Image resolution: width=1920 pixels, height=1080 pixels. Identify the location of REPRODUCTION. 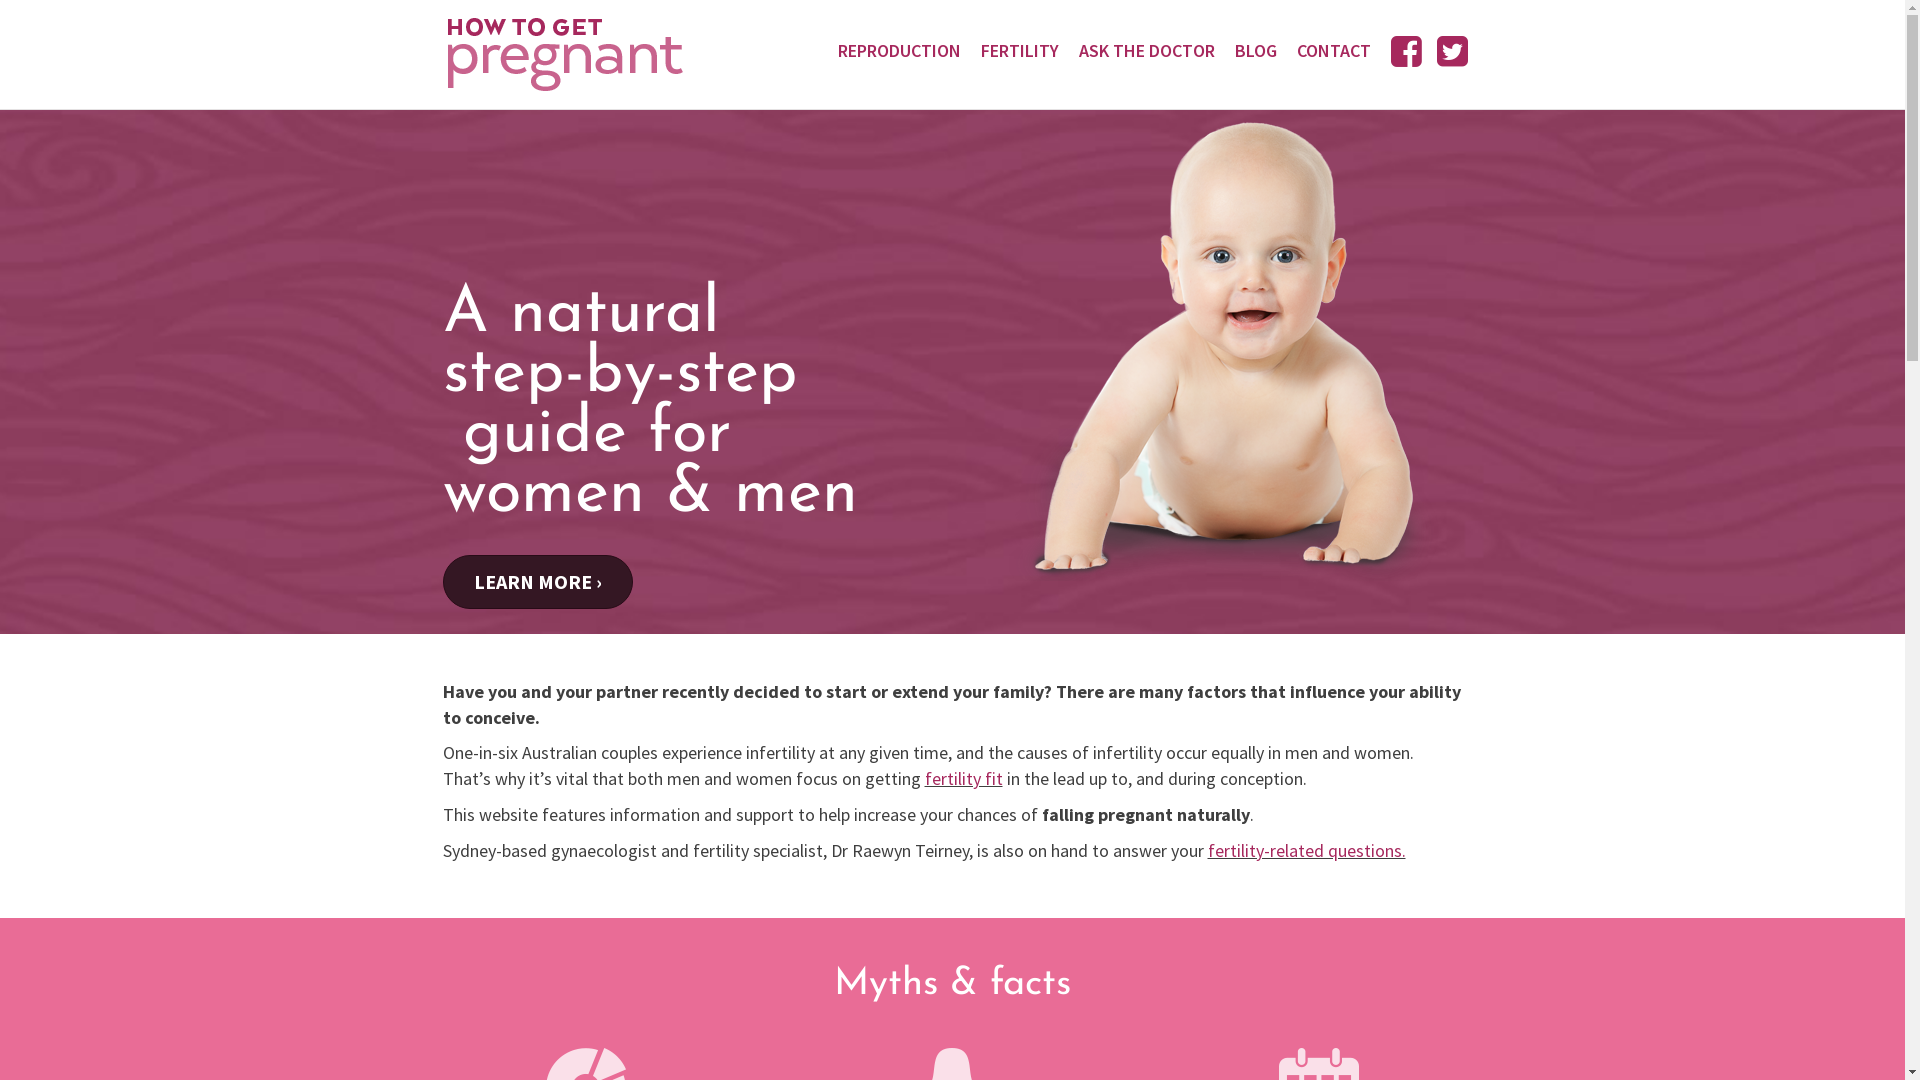
(900, 50).